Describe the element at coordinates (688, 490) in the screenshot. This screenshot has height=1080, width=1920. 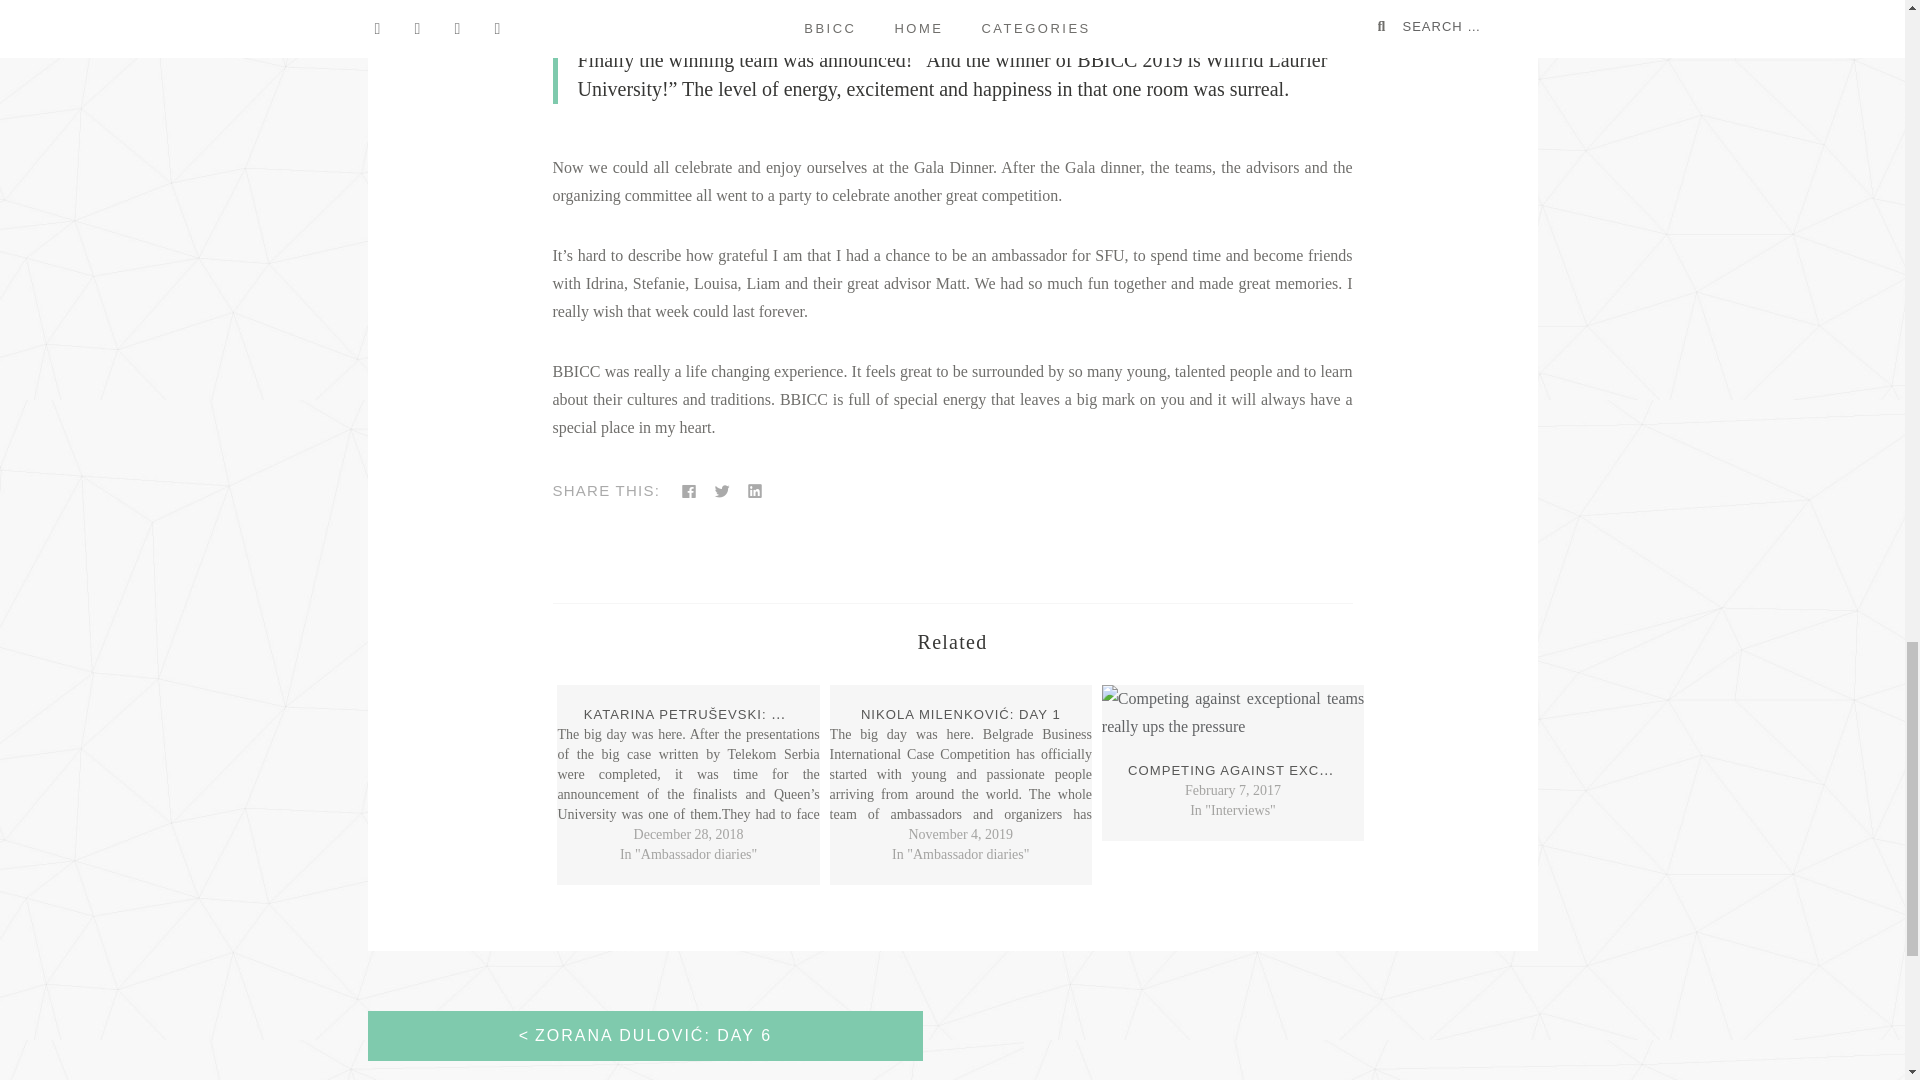
I see `Click to share on Facebook` at that location.